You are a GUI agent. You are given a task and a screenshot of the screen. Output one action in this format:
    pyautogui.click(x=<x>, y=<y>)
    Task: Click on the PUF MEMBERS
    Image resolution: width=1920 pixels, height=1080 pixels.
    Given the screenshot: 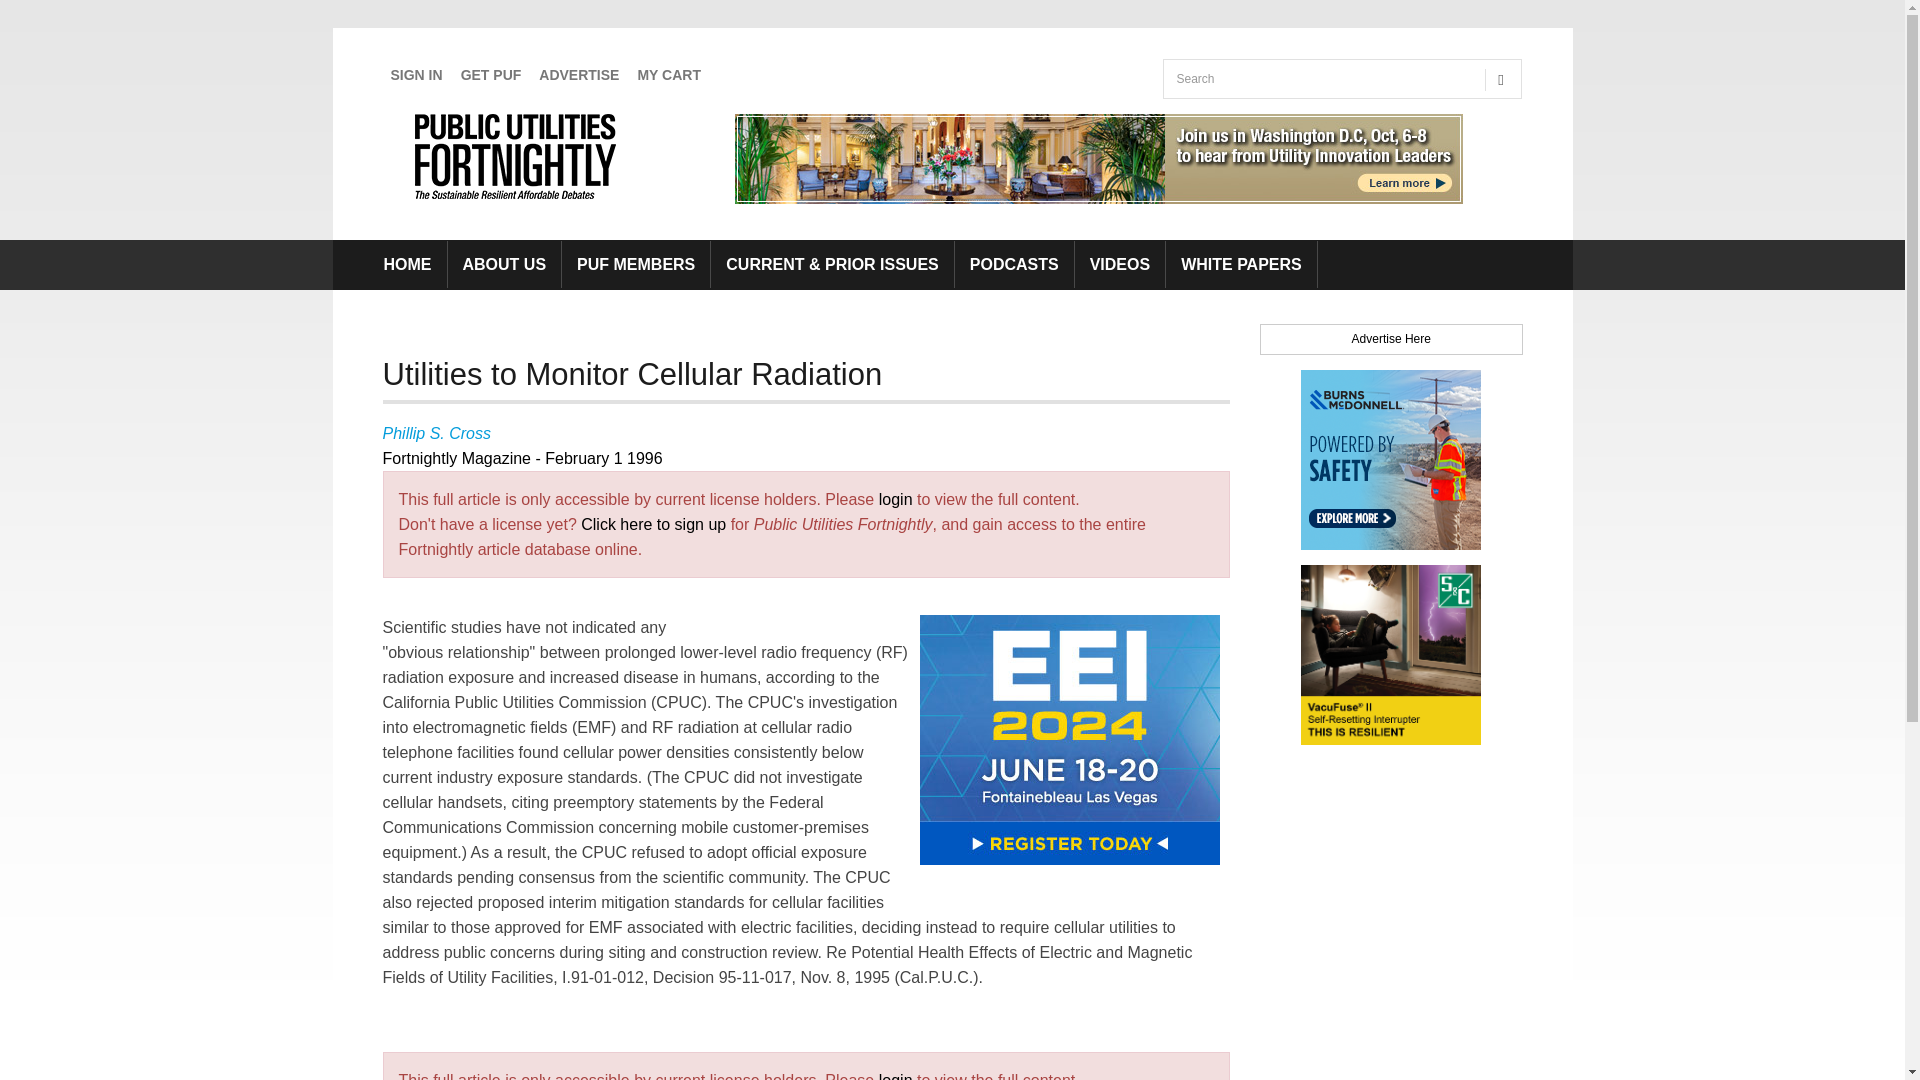 What is the action you would take?
    pyautogui.click(x=636, y=264)
    